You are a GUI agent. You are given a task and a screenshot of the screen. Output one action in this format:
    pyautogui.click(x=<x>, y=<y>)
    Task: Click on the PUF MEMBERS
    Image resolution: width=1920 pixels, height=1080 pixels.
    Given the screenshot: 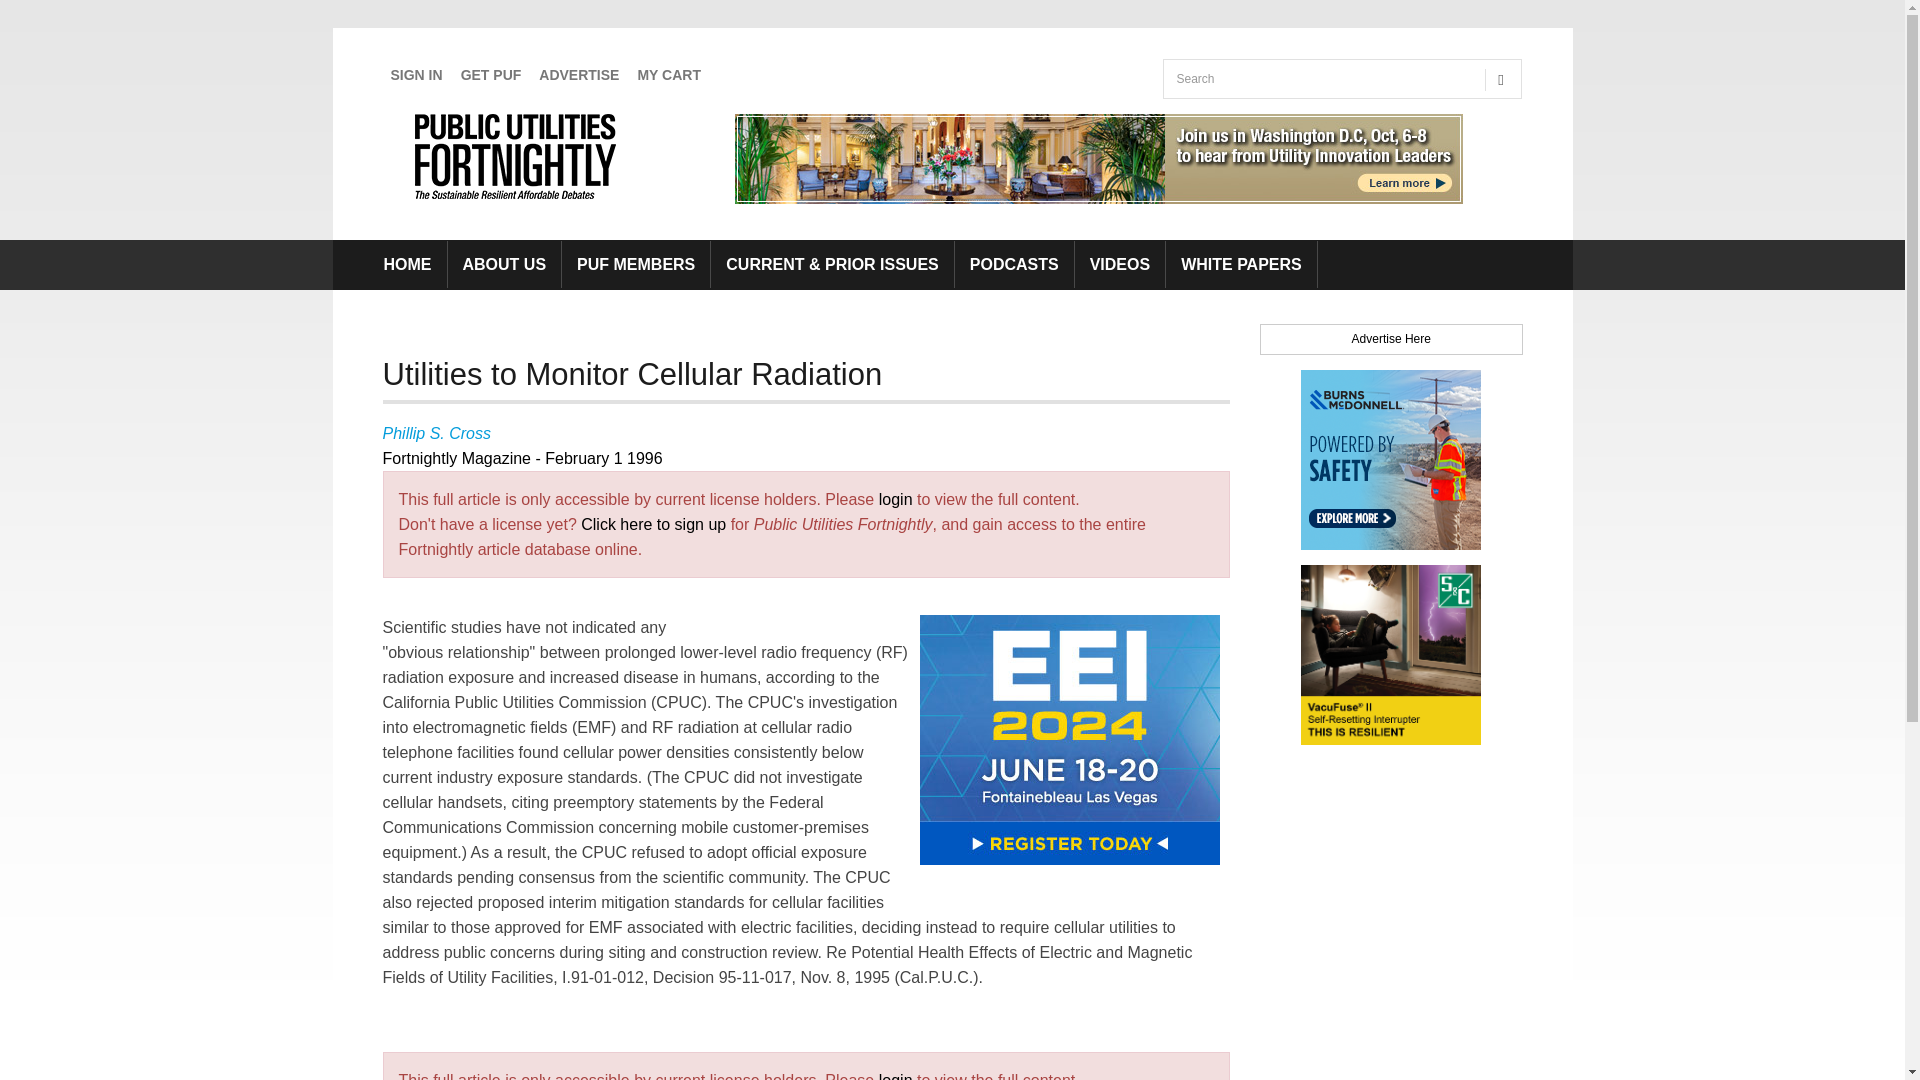 What is the action you would take?
    pyautogui.click(x=636, y=264)
    